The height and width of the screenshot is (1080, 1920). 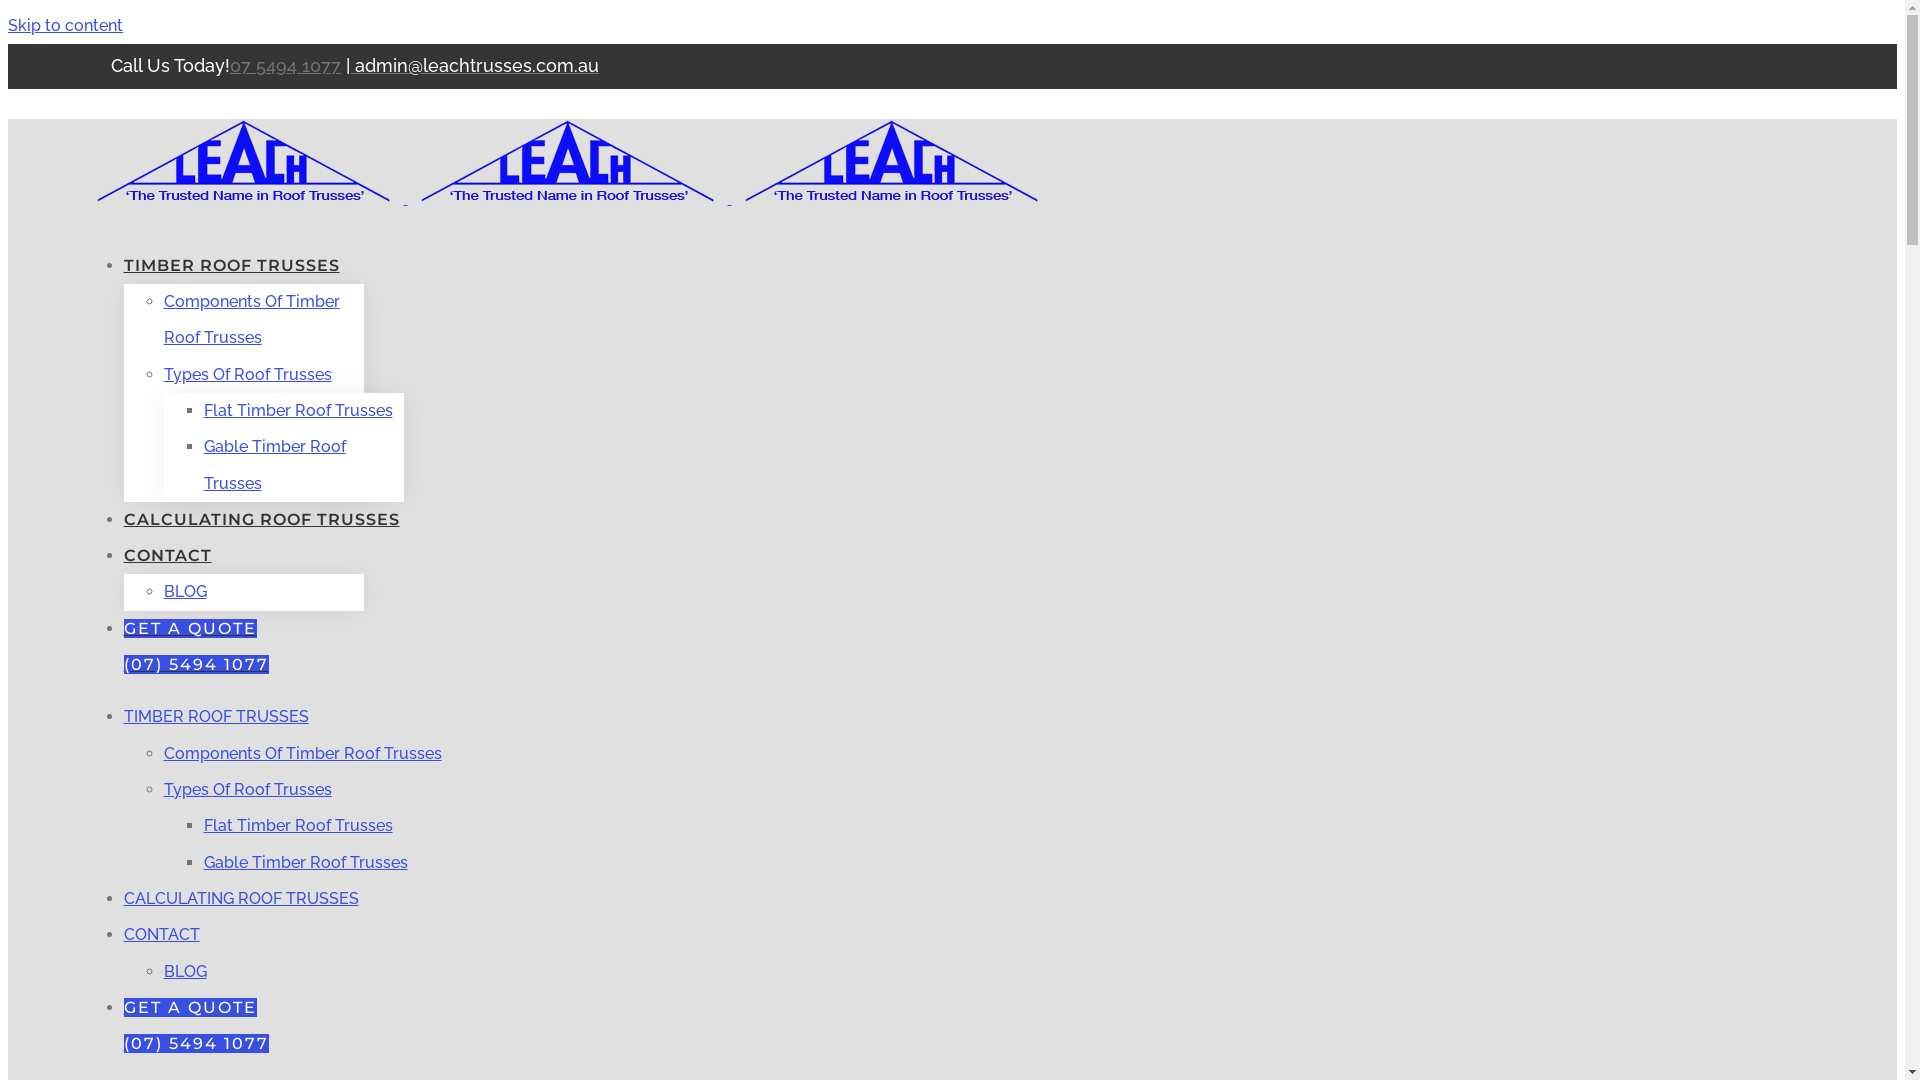 What do you see at coordinates (275, 465) in the screenshot?
I see `Gable Timber Roof Trusses` at bounding box center [275, 465].